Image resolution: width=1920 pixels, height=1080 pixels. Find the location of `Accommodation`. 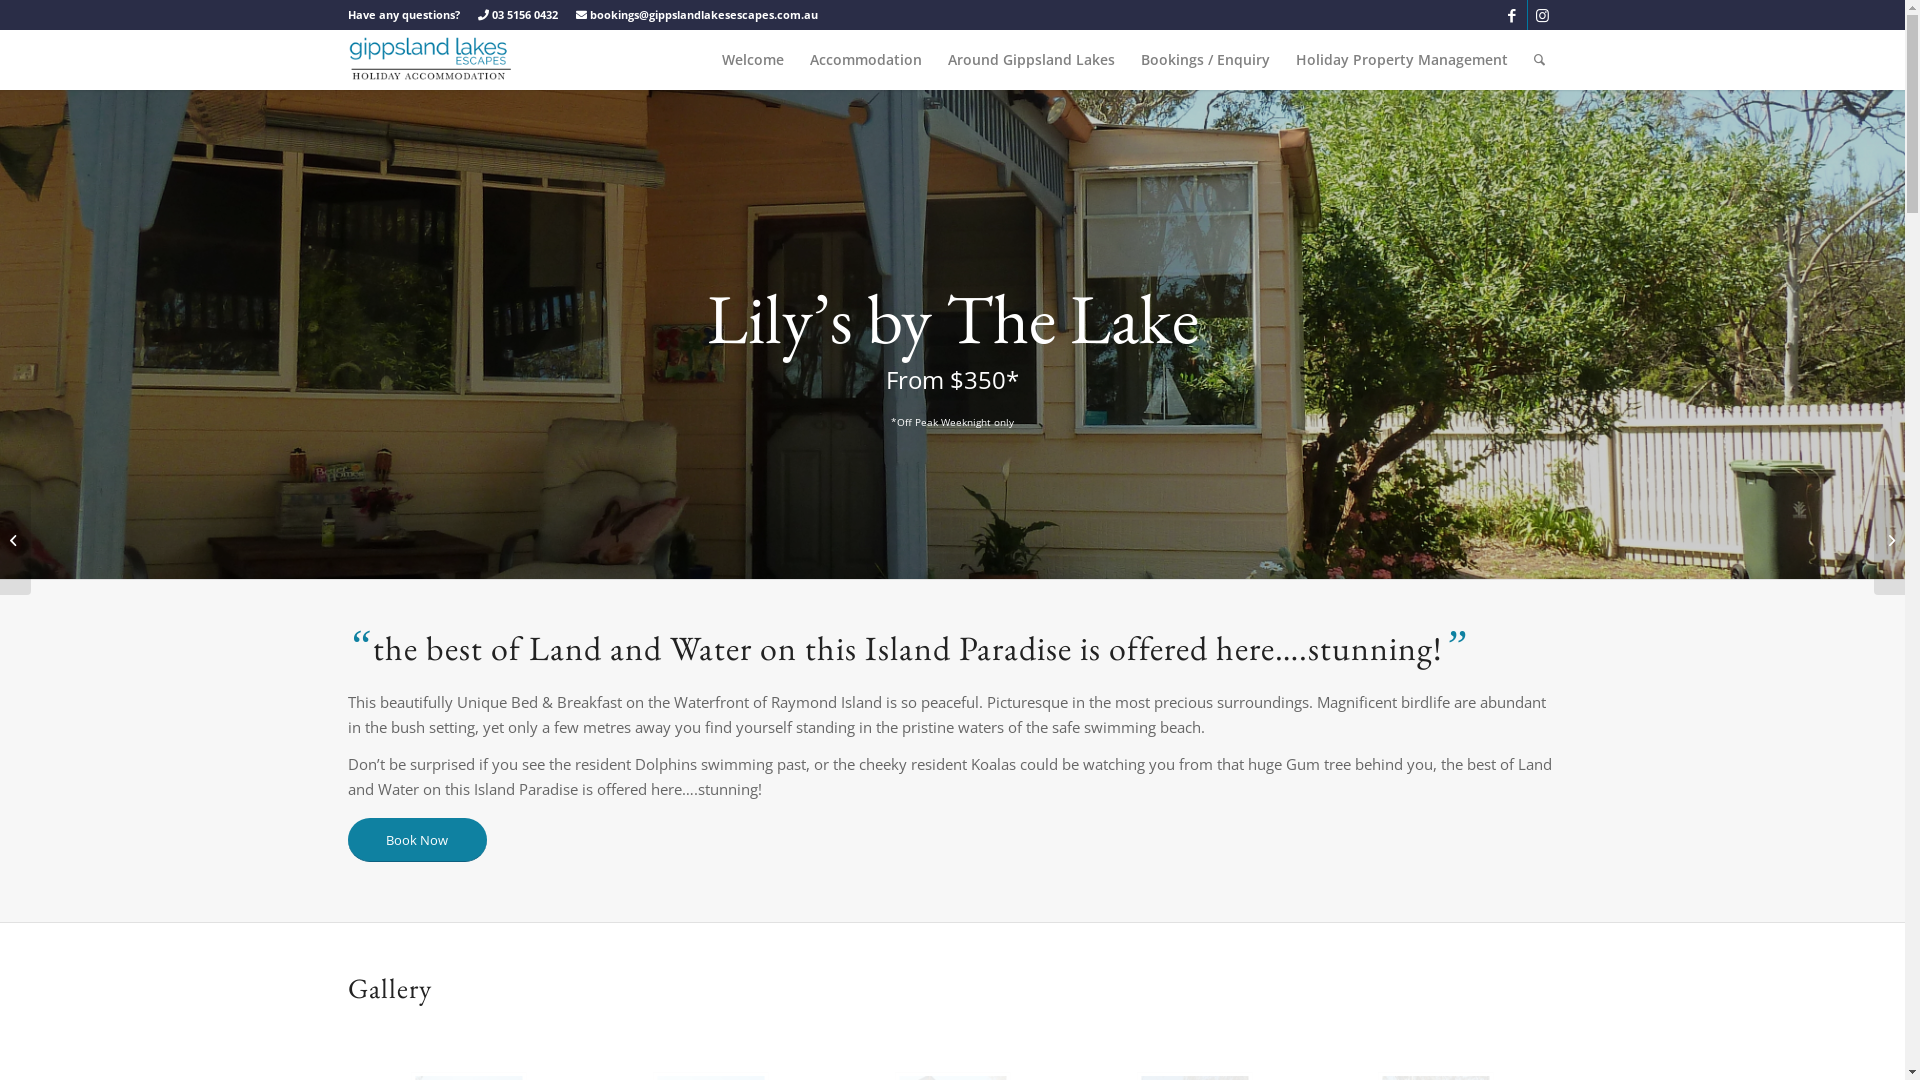

Accommodation is located at coordinates (865, 60).